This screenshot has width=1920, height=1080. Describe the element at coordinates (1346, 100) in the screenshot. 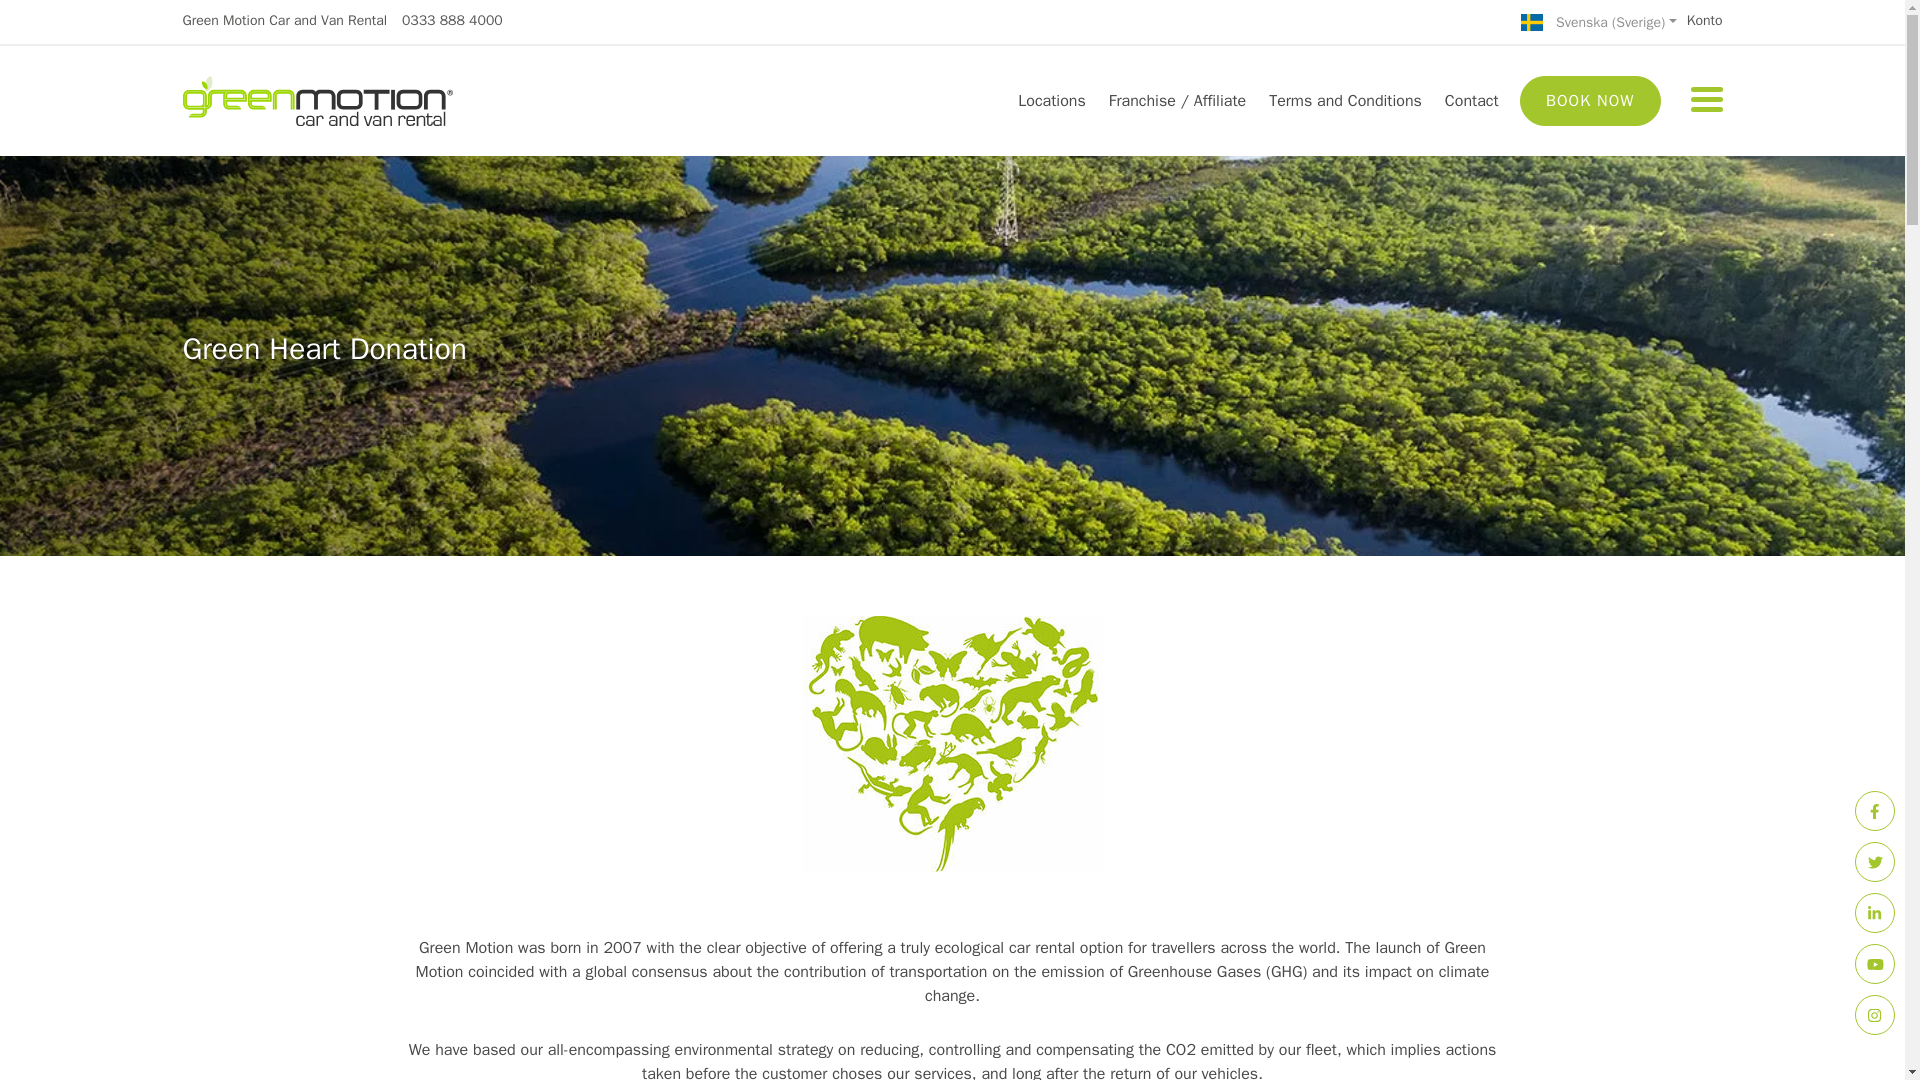

I see `Terms and Conditions` at that location.